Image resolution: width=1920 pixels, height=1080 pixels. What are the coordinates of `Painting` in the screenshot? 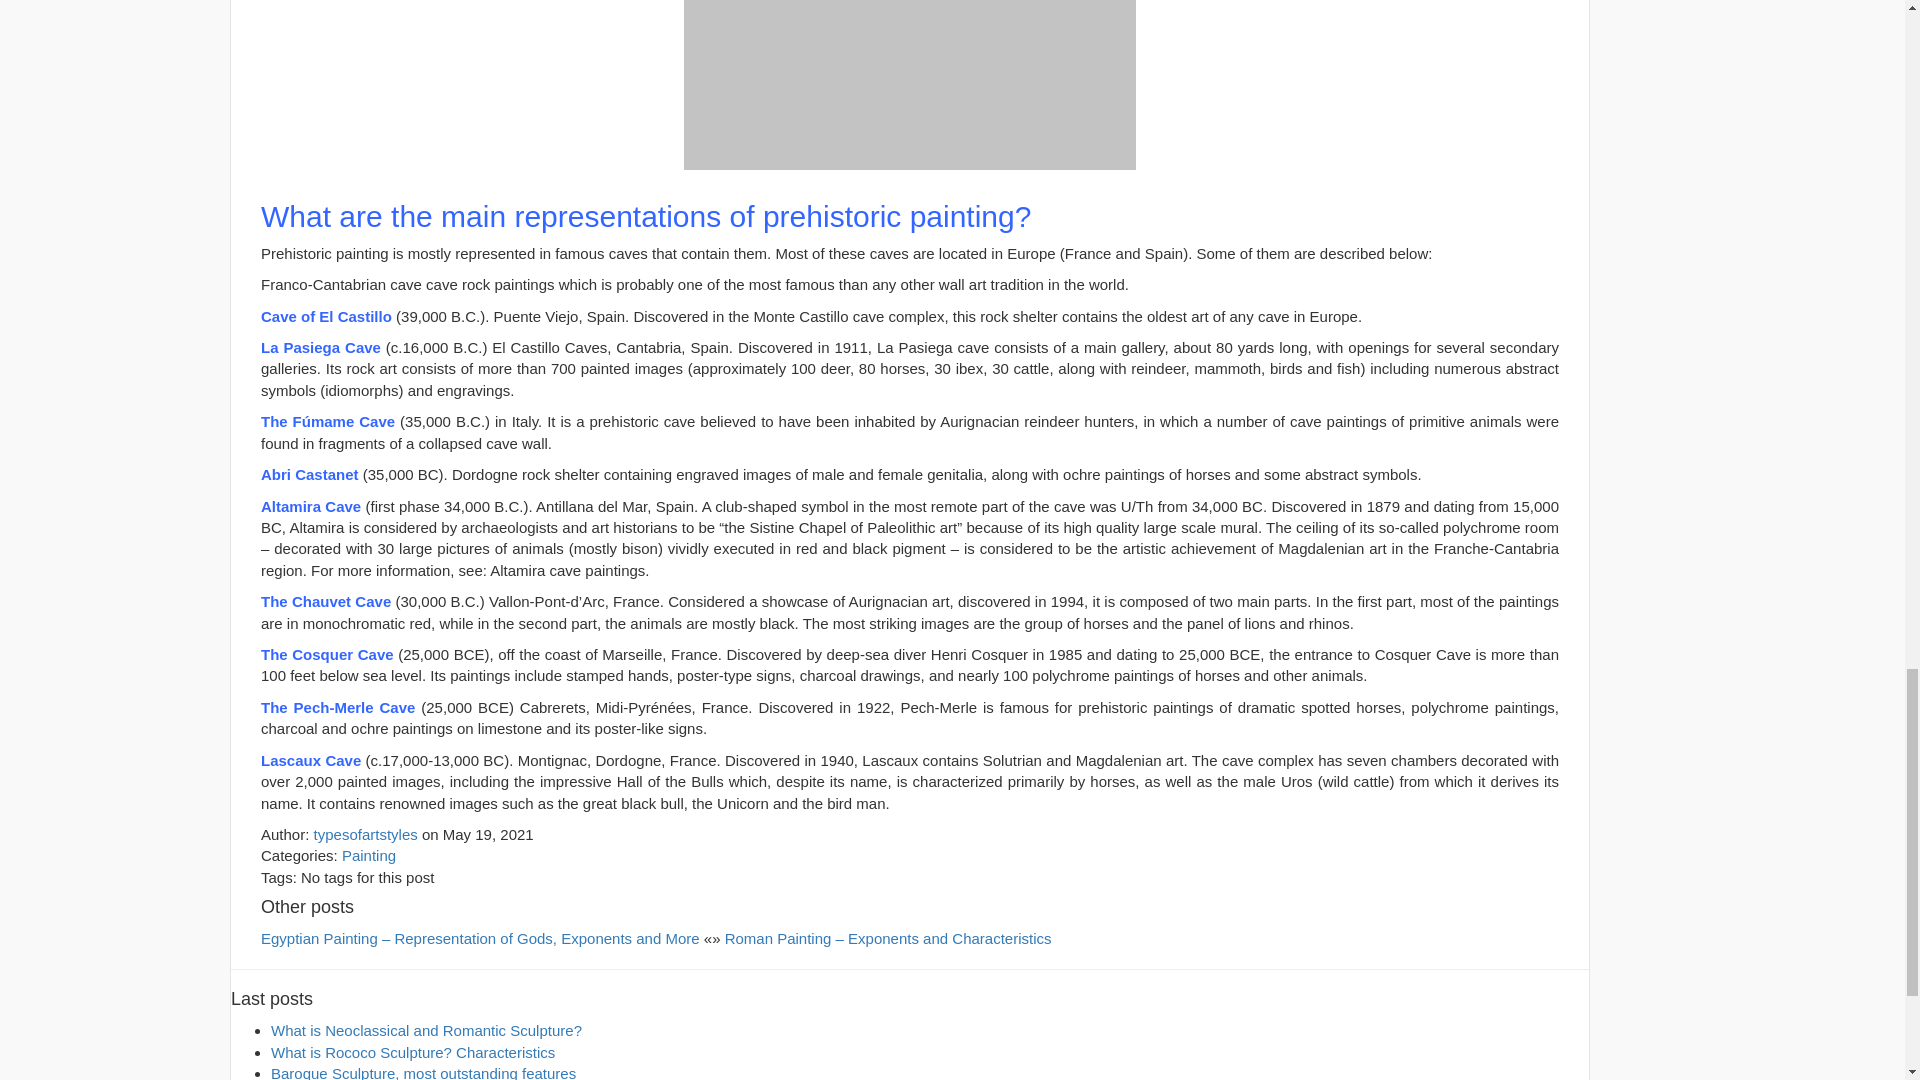 It's located at (368, 855).